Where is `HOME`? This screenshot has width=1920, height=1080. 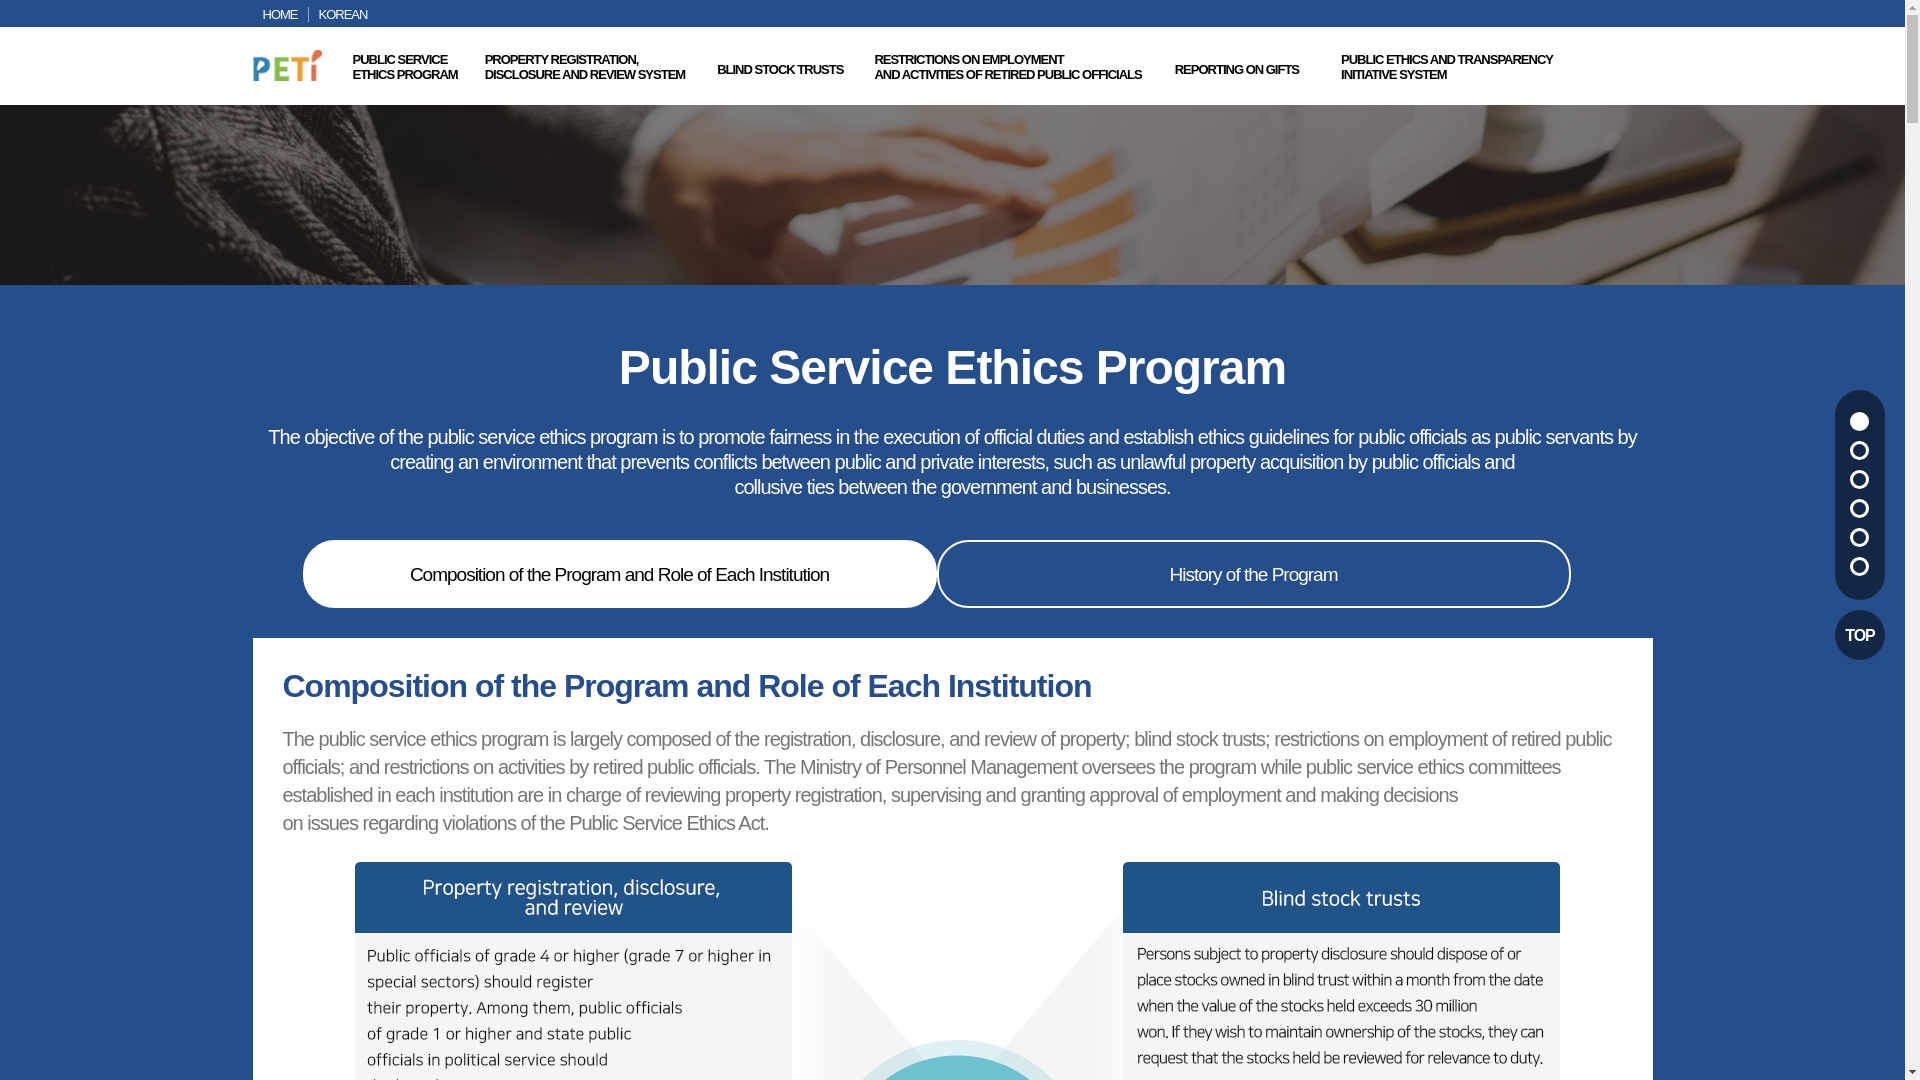
HOME is located at coordinates (585, 66).